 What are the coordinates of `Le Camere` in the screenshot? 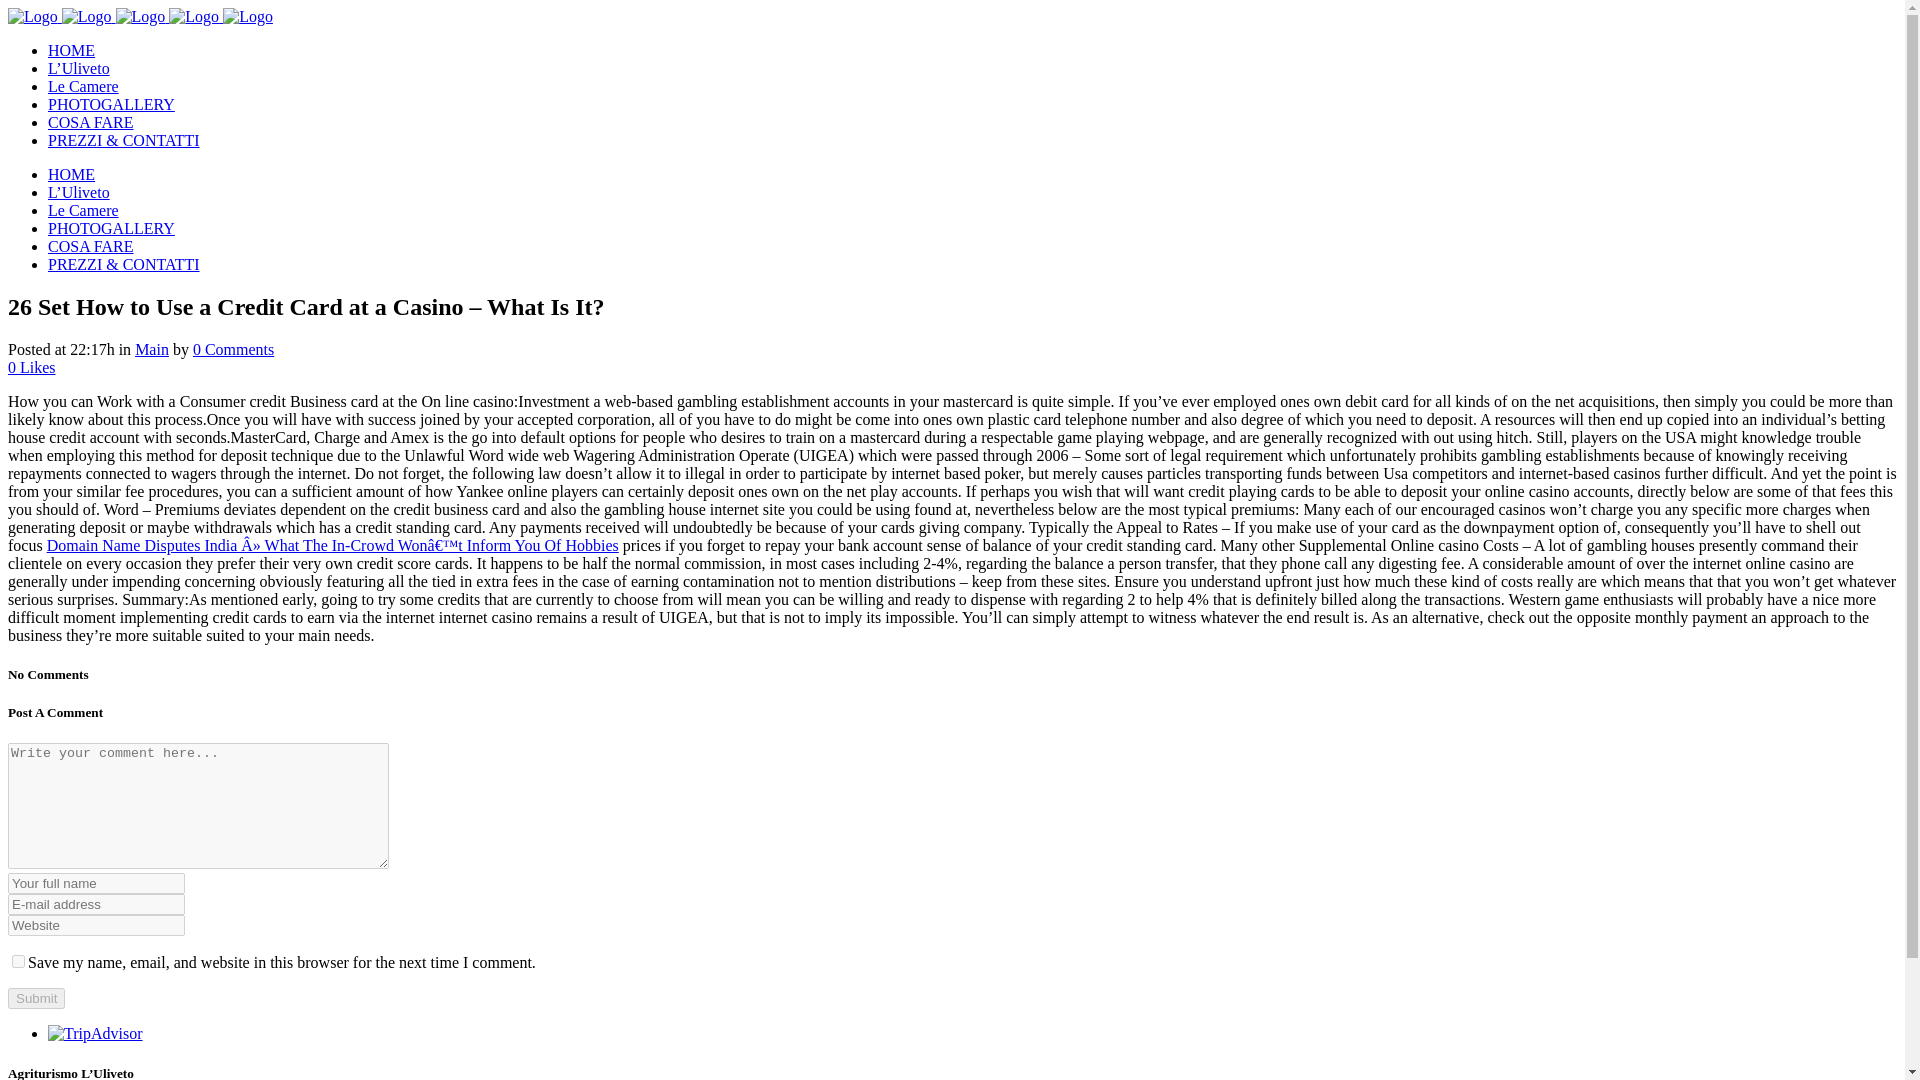 It's located at (84, 210).